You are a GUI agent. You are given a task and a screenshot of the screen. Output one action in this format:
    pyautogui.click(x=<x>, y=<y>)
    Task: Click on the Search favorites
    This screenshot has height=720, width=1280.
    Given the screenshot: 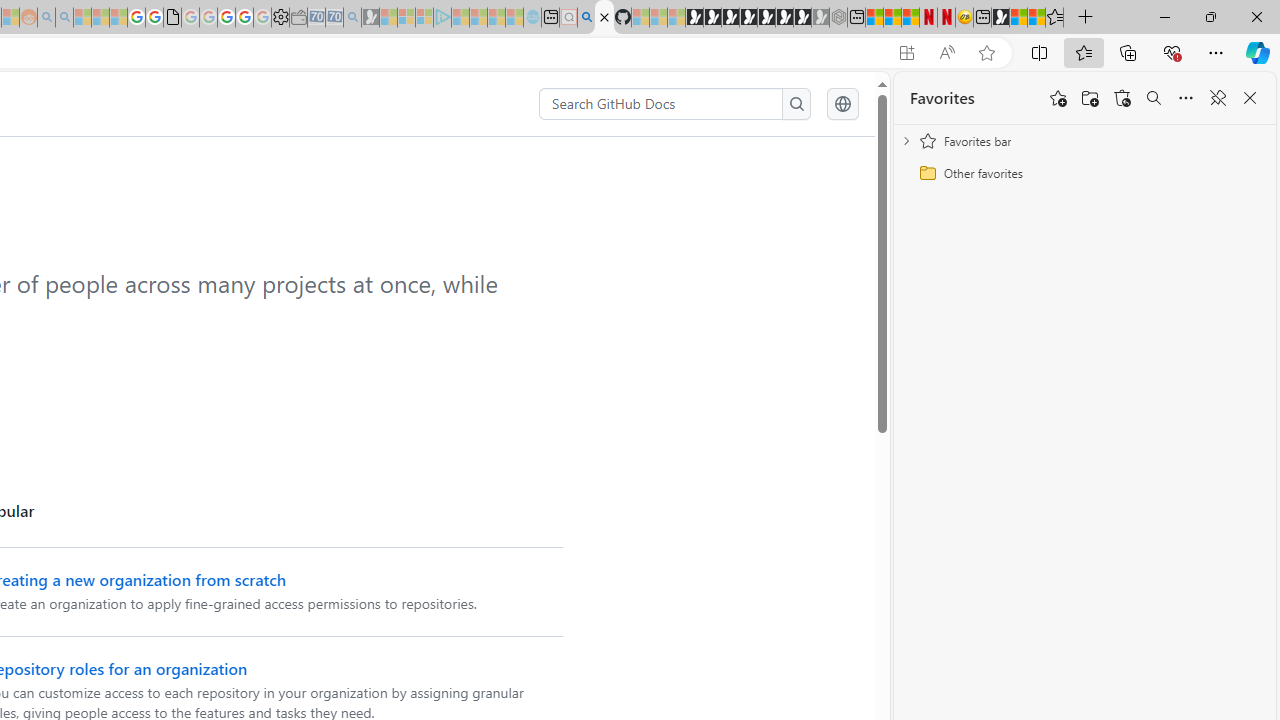 What is the action you would take?
    pyautogui.click(x=1154, y=98)
    